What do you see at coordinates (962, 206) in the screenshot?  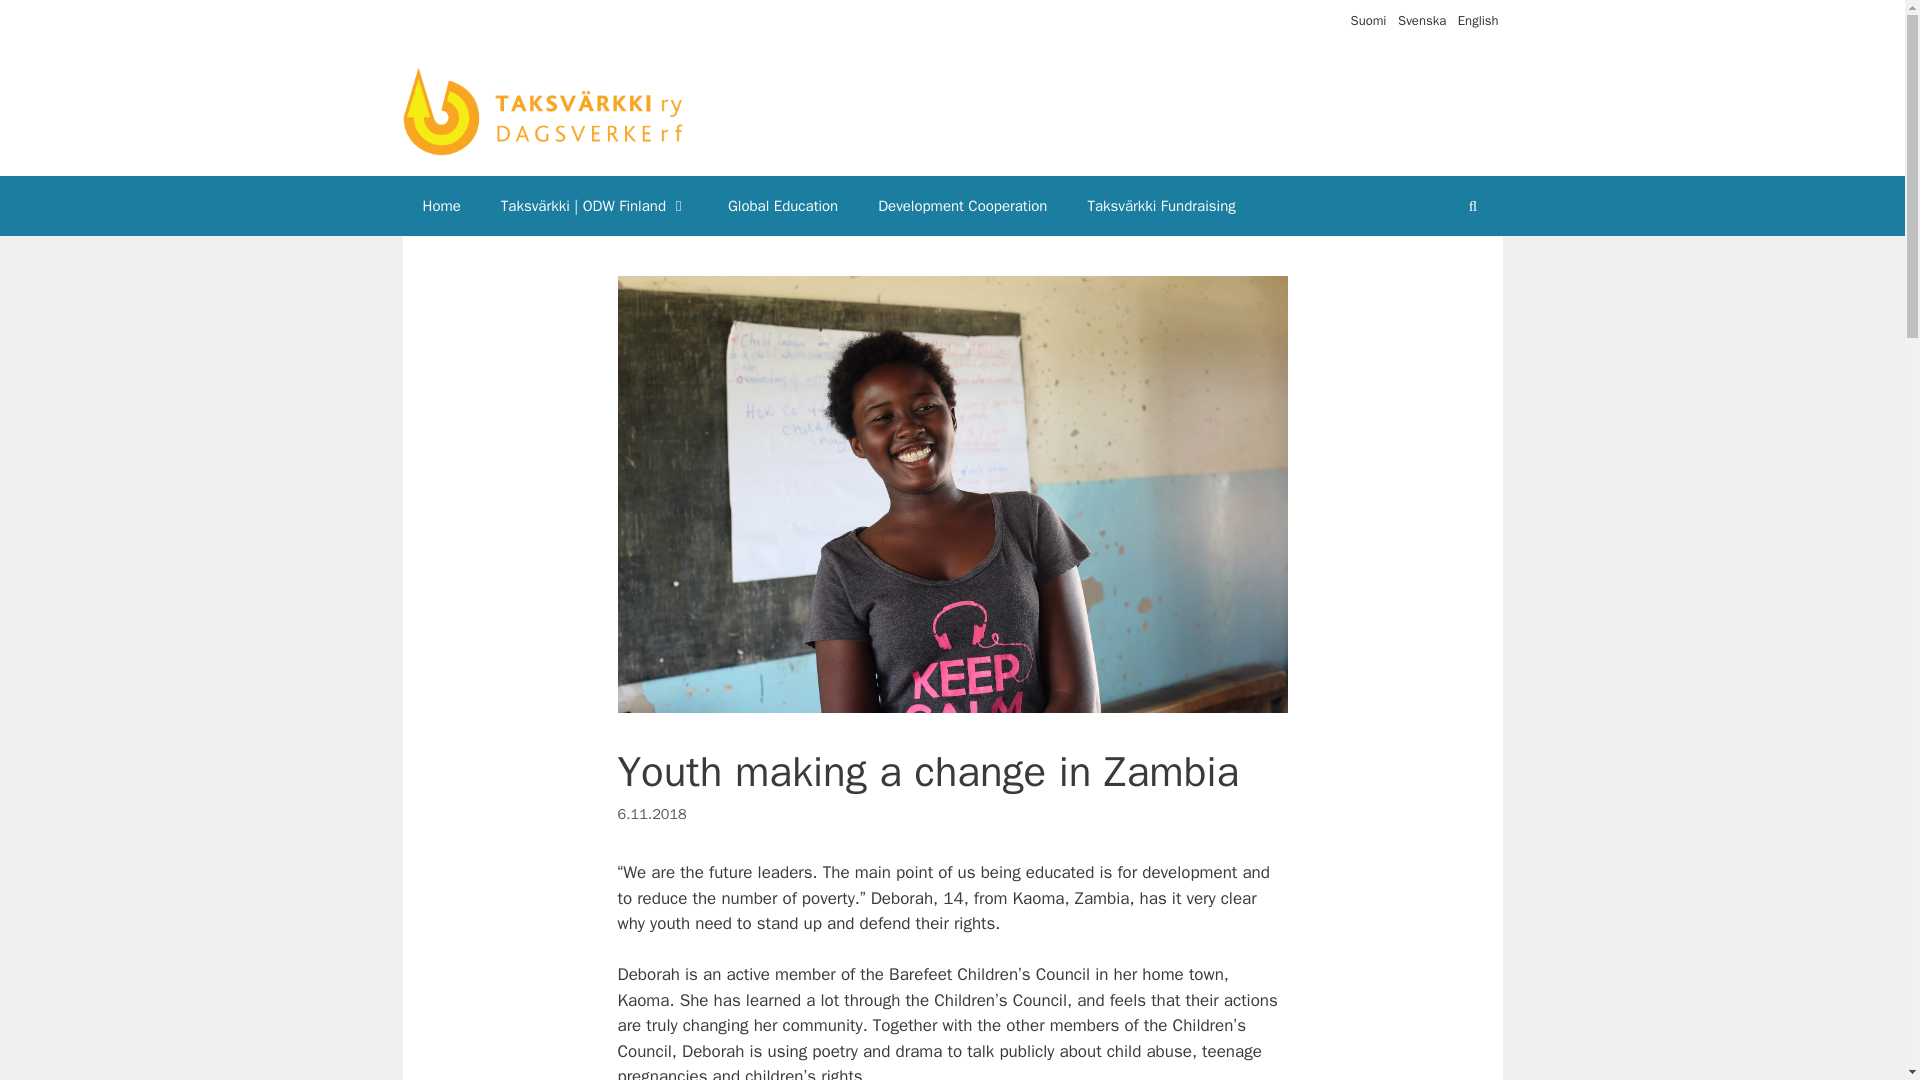 I see `Development Cooperation` at bounding box center [962, 206].